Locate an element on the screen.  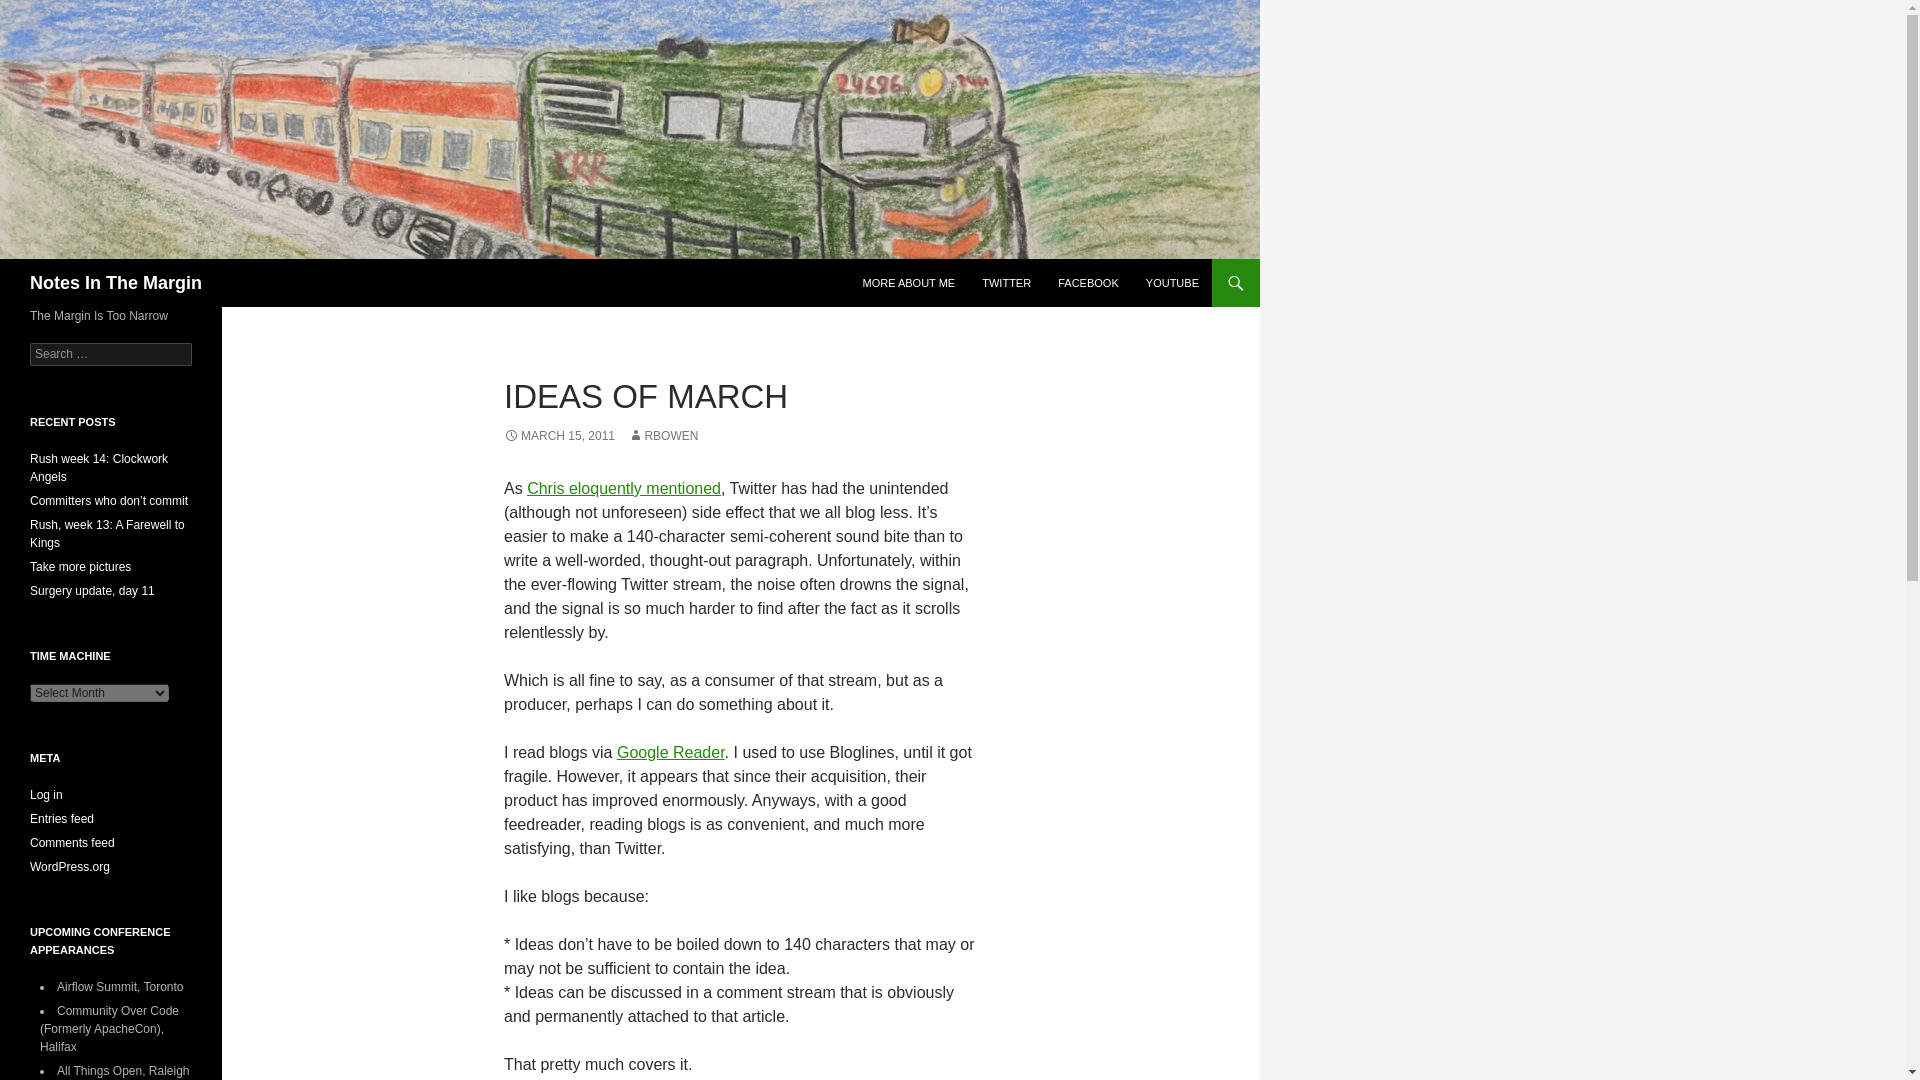
RBOWEN is located at coordinates (662, 435).